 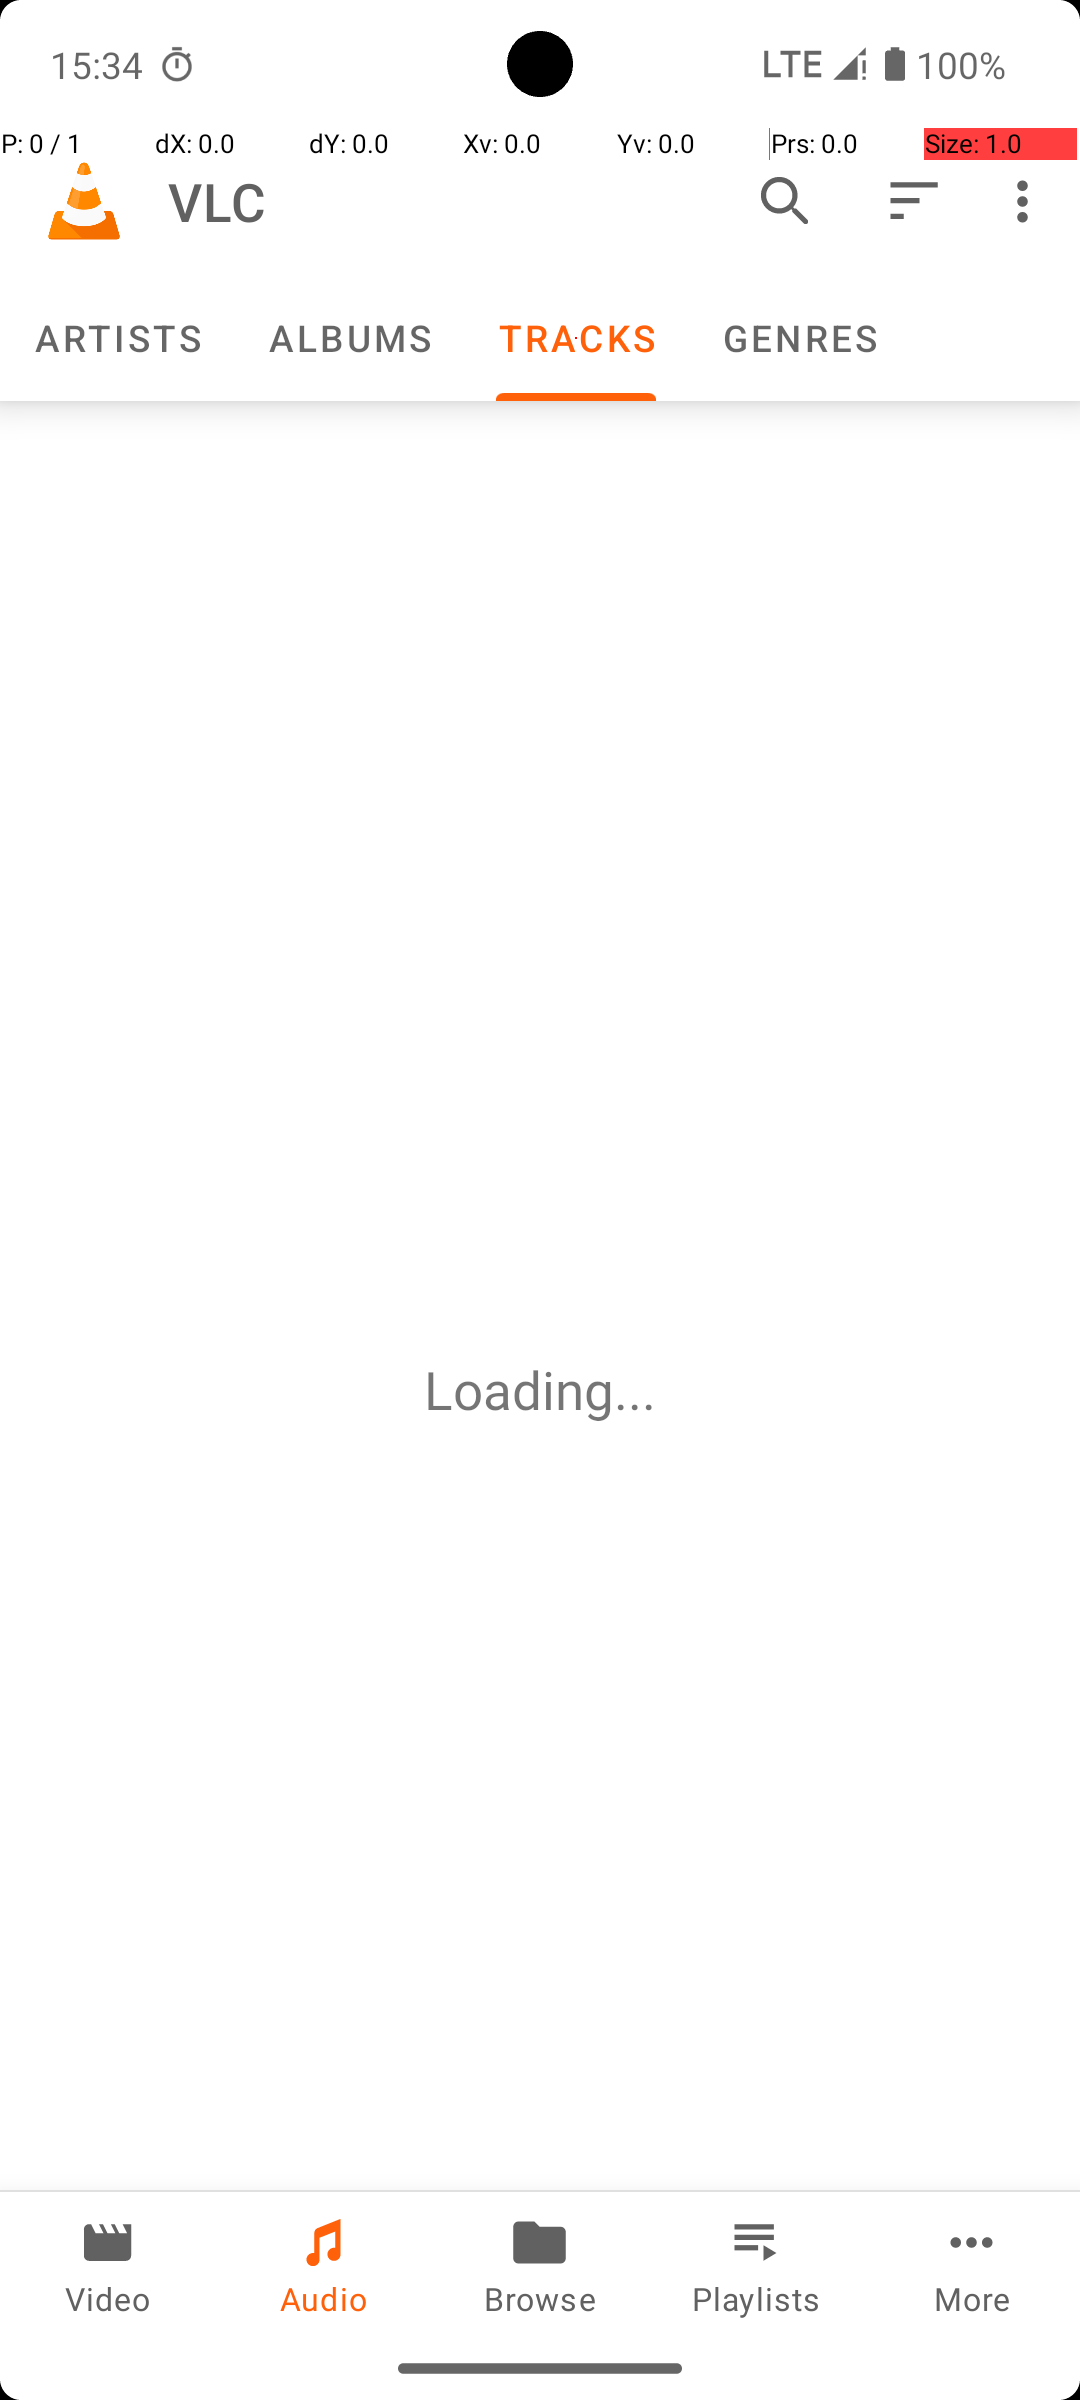 I want to click on ..., so click(x=635, y=1390).